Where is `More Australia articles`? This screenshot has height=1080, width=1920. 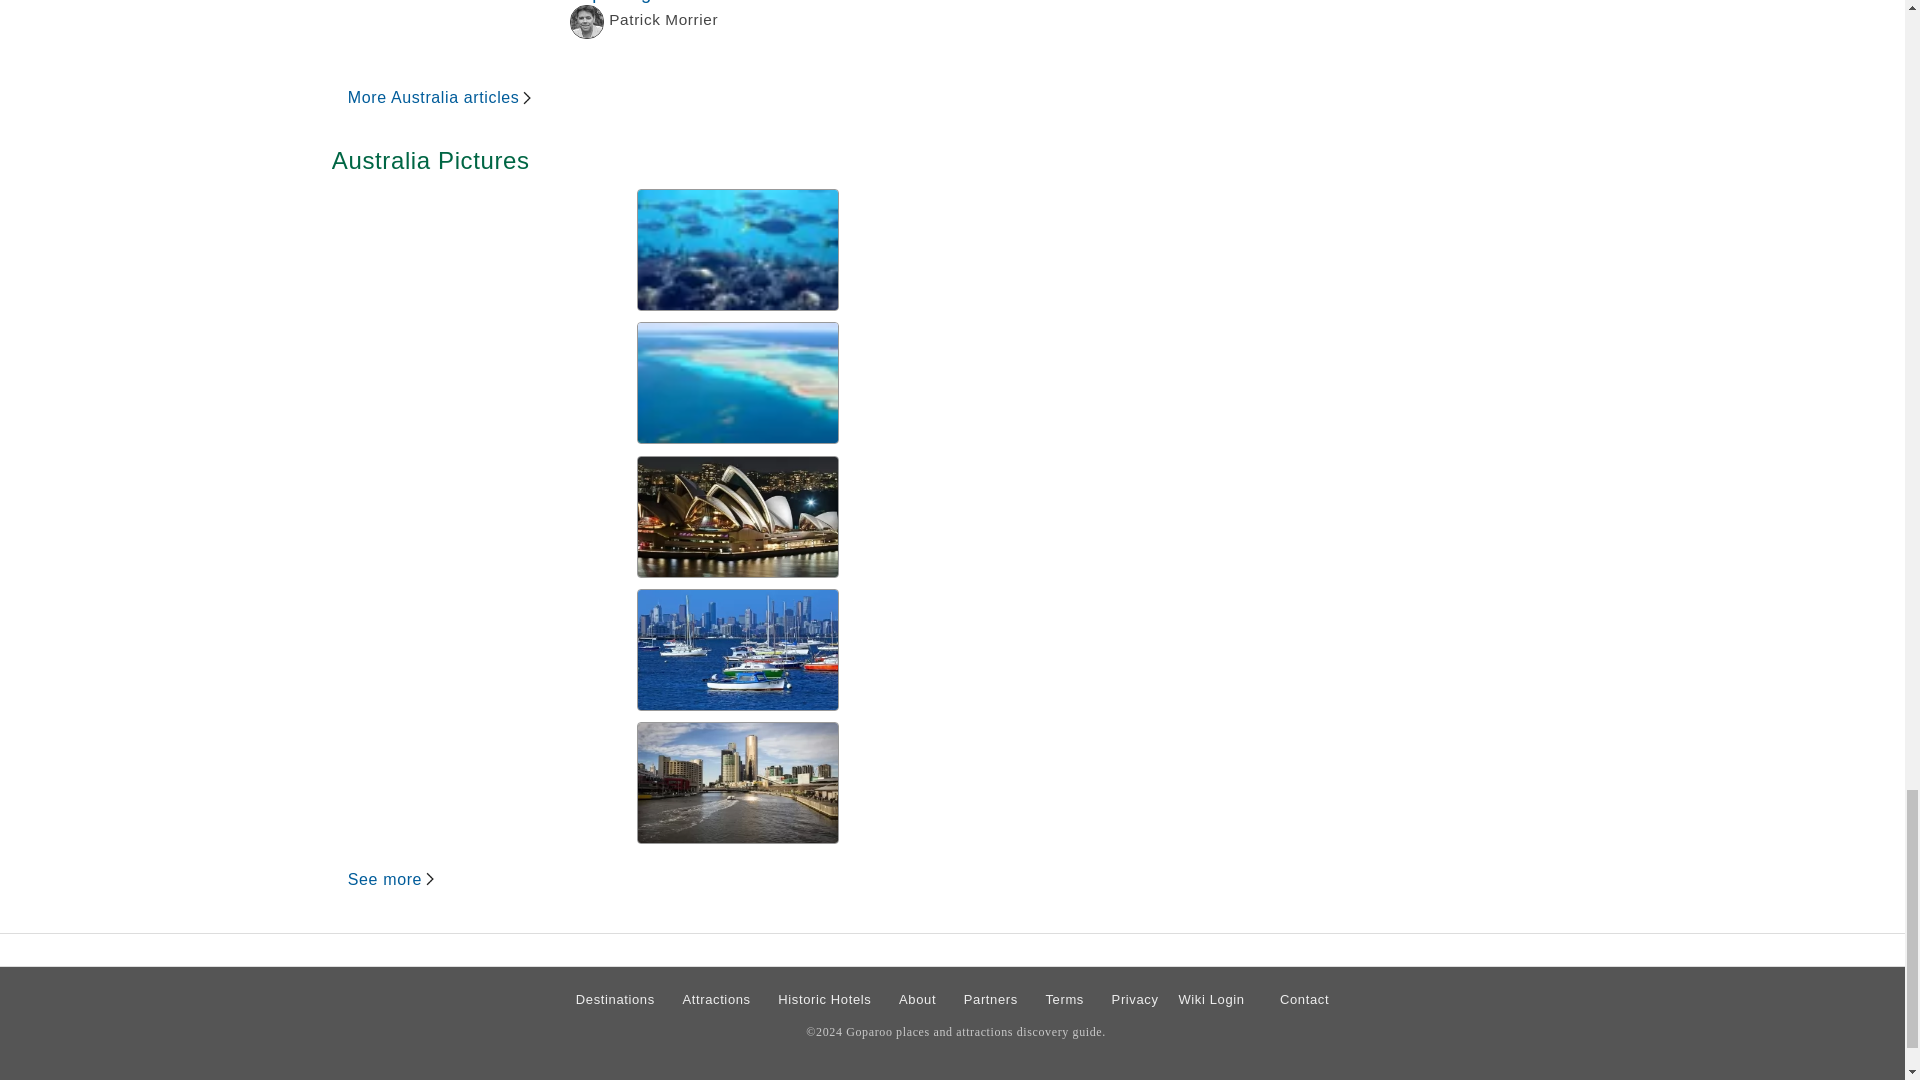 More Australia articles is located at coordinates (441, 98).